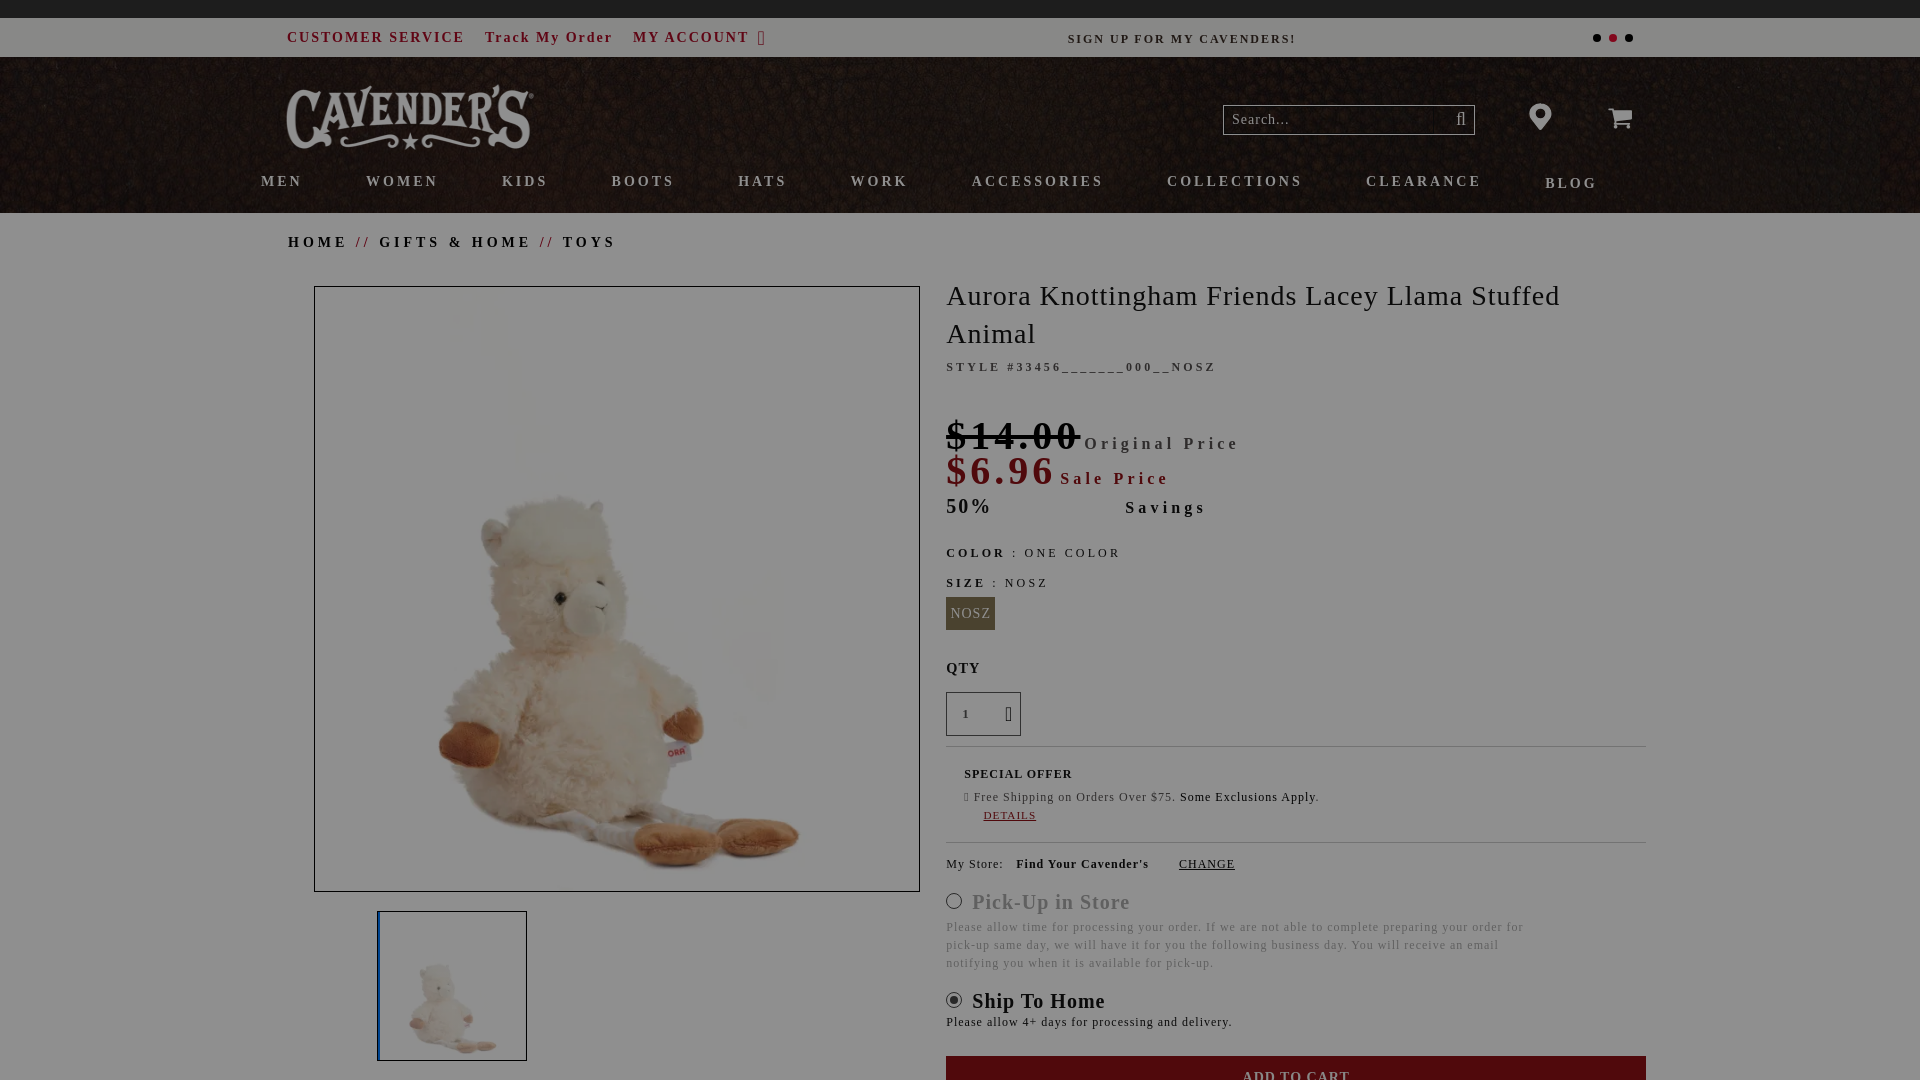 The height and width of the screenshot is (1080, 1920). What do you see at coordinates (1612, 38) in the screenshot?
I see `SIGN UP FOR MY CAVENDERS!` at bounding box center [1612, 38].